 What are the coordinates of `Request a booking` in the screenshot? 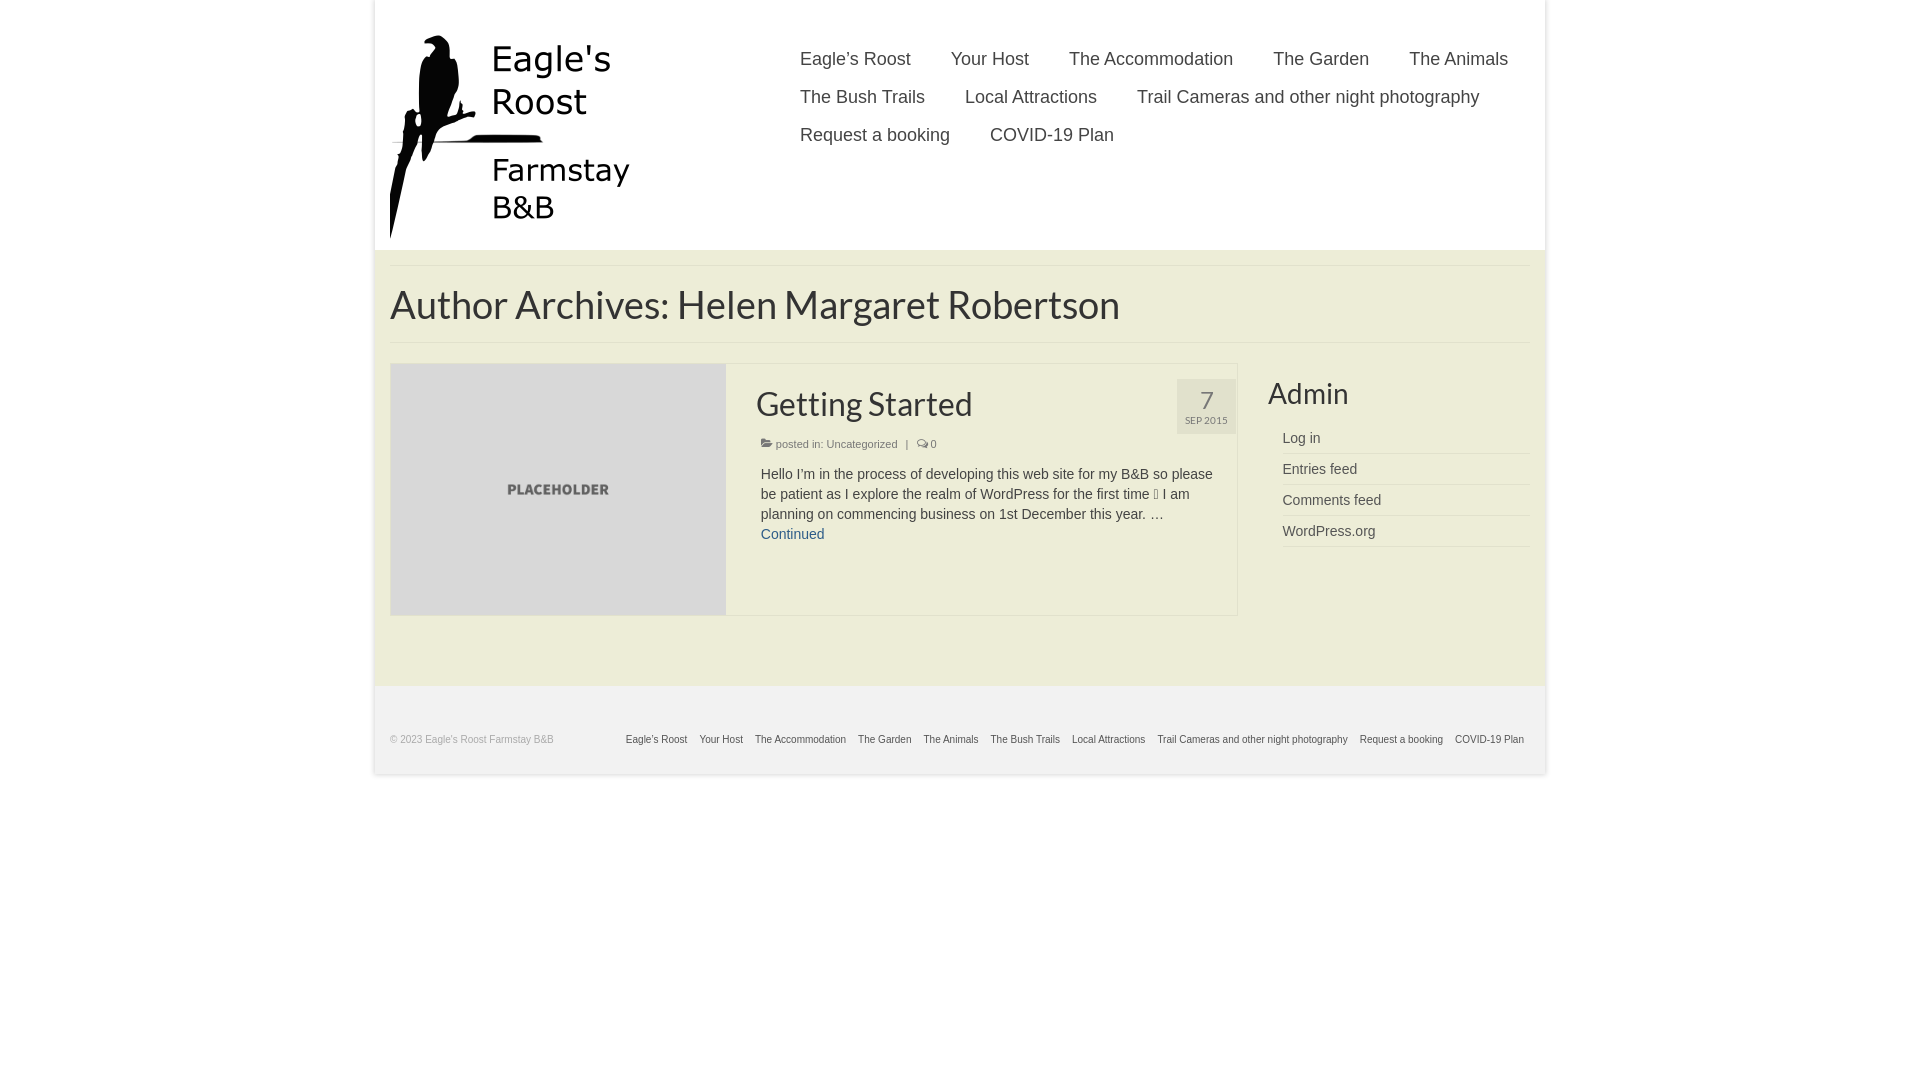 It's located at (1402, 740).